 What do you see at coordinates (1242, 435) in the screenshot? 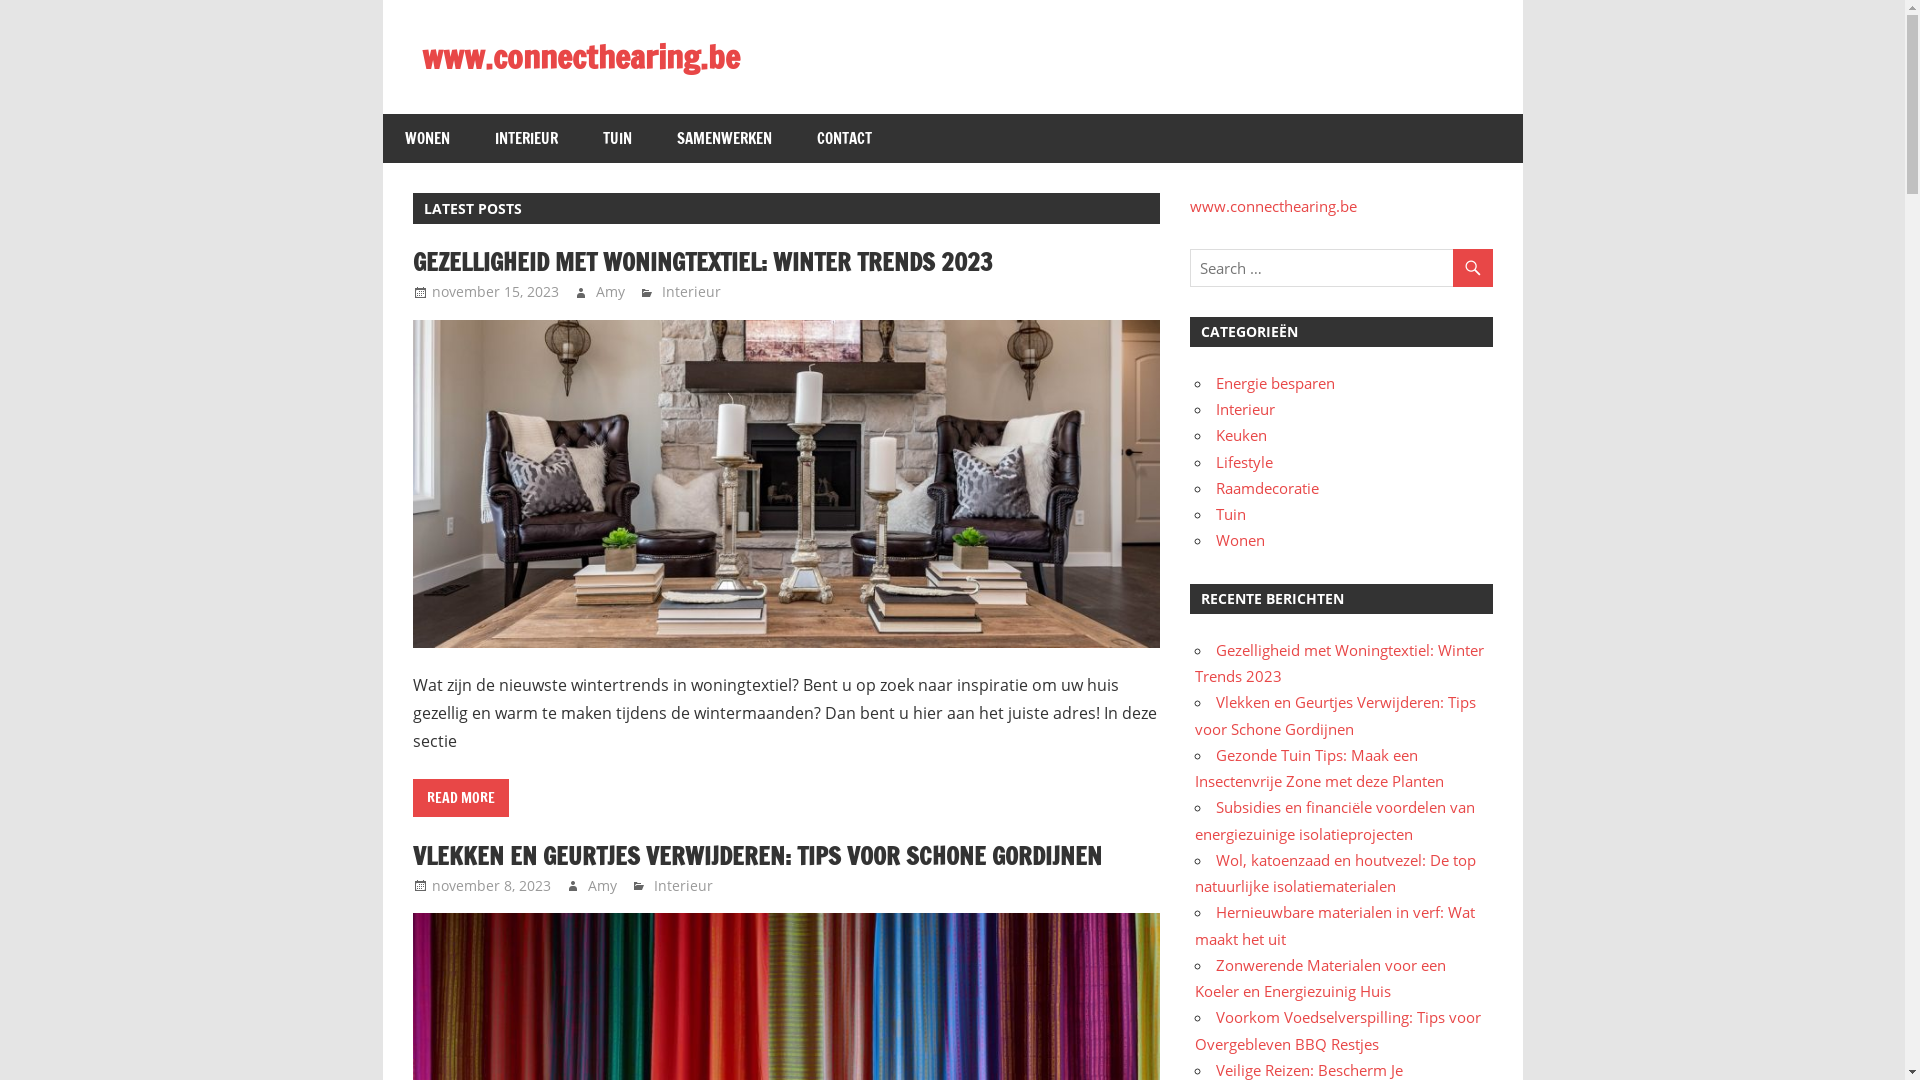
I see `Keuken` at bounding box center [1242, 435].